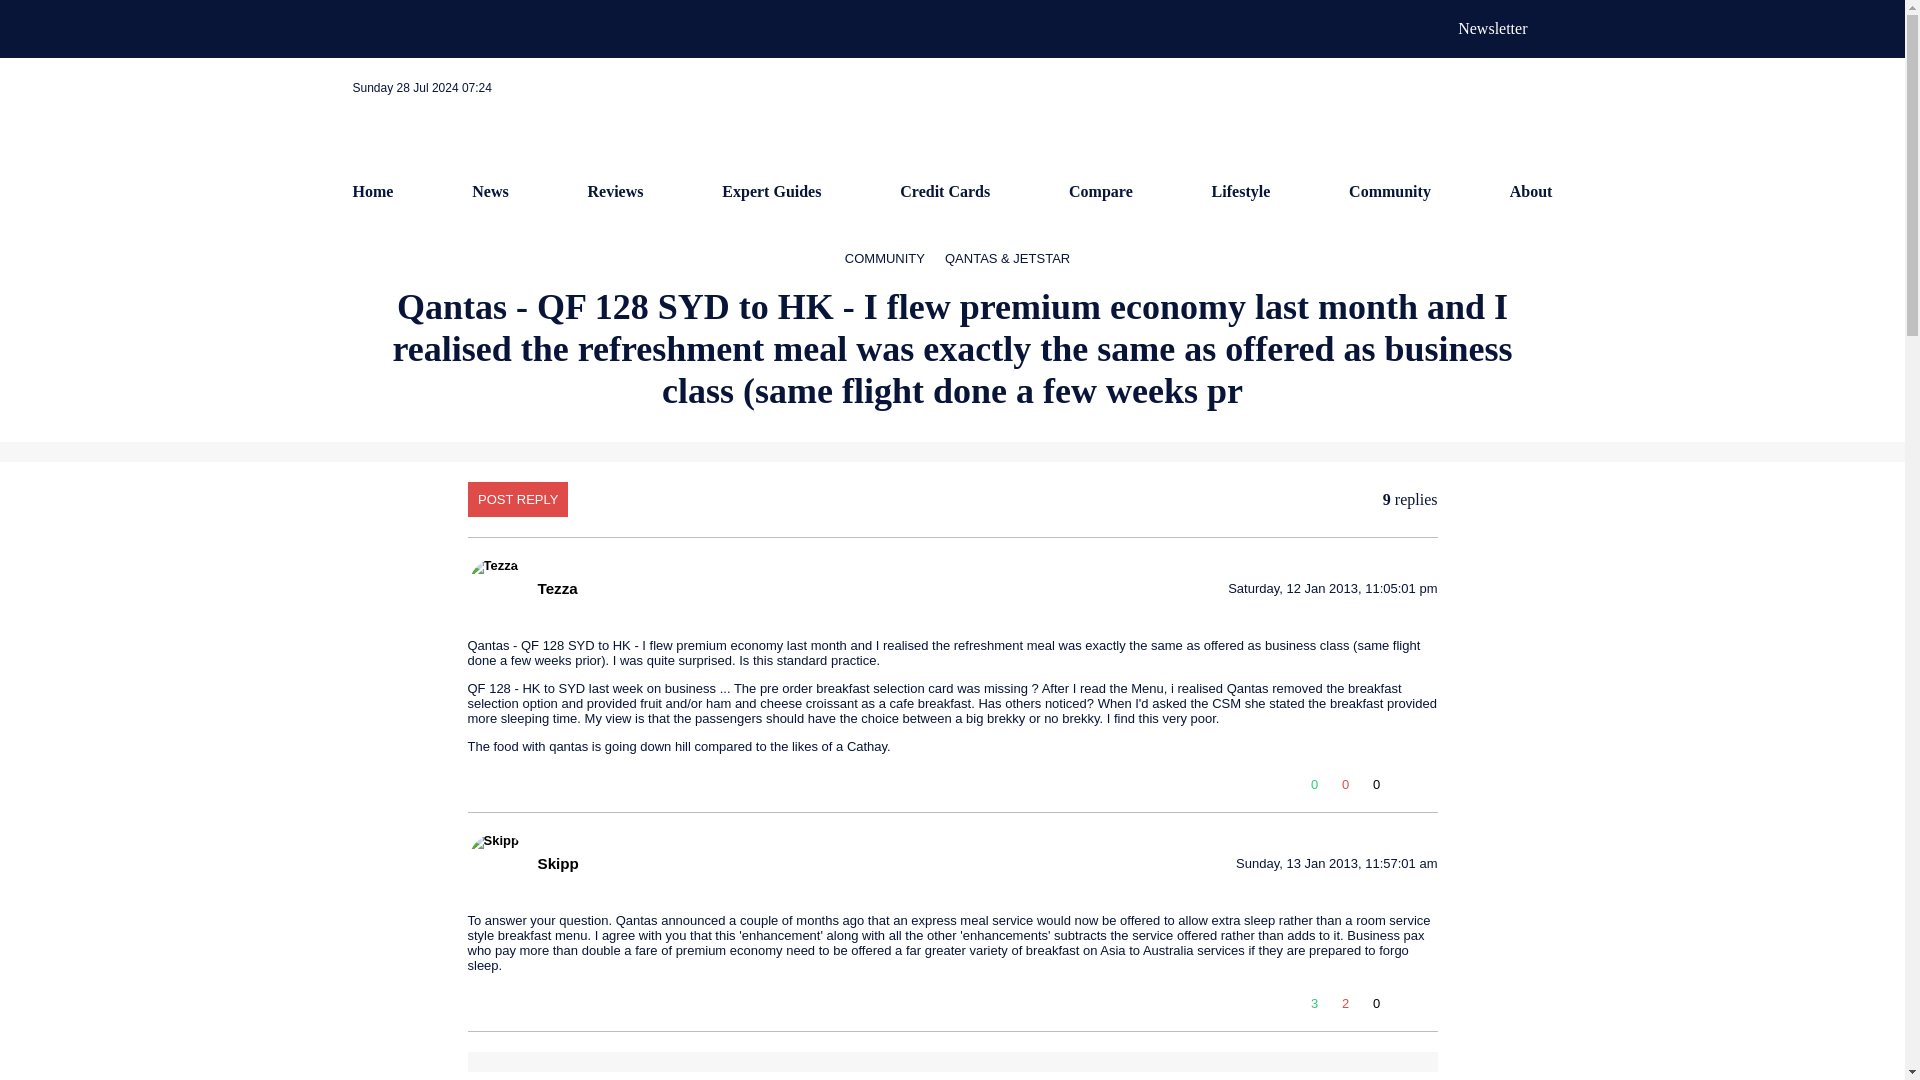 The width and height of the screenshot is (1920, 1080). Describe the element at coordinates (1346, 784) in the screenshot. I see `Dislike` at that location.